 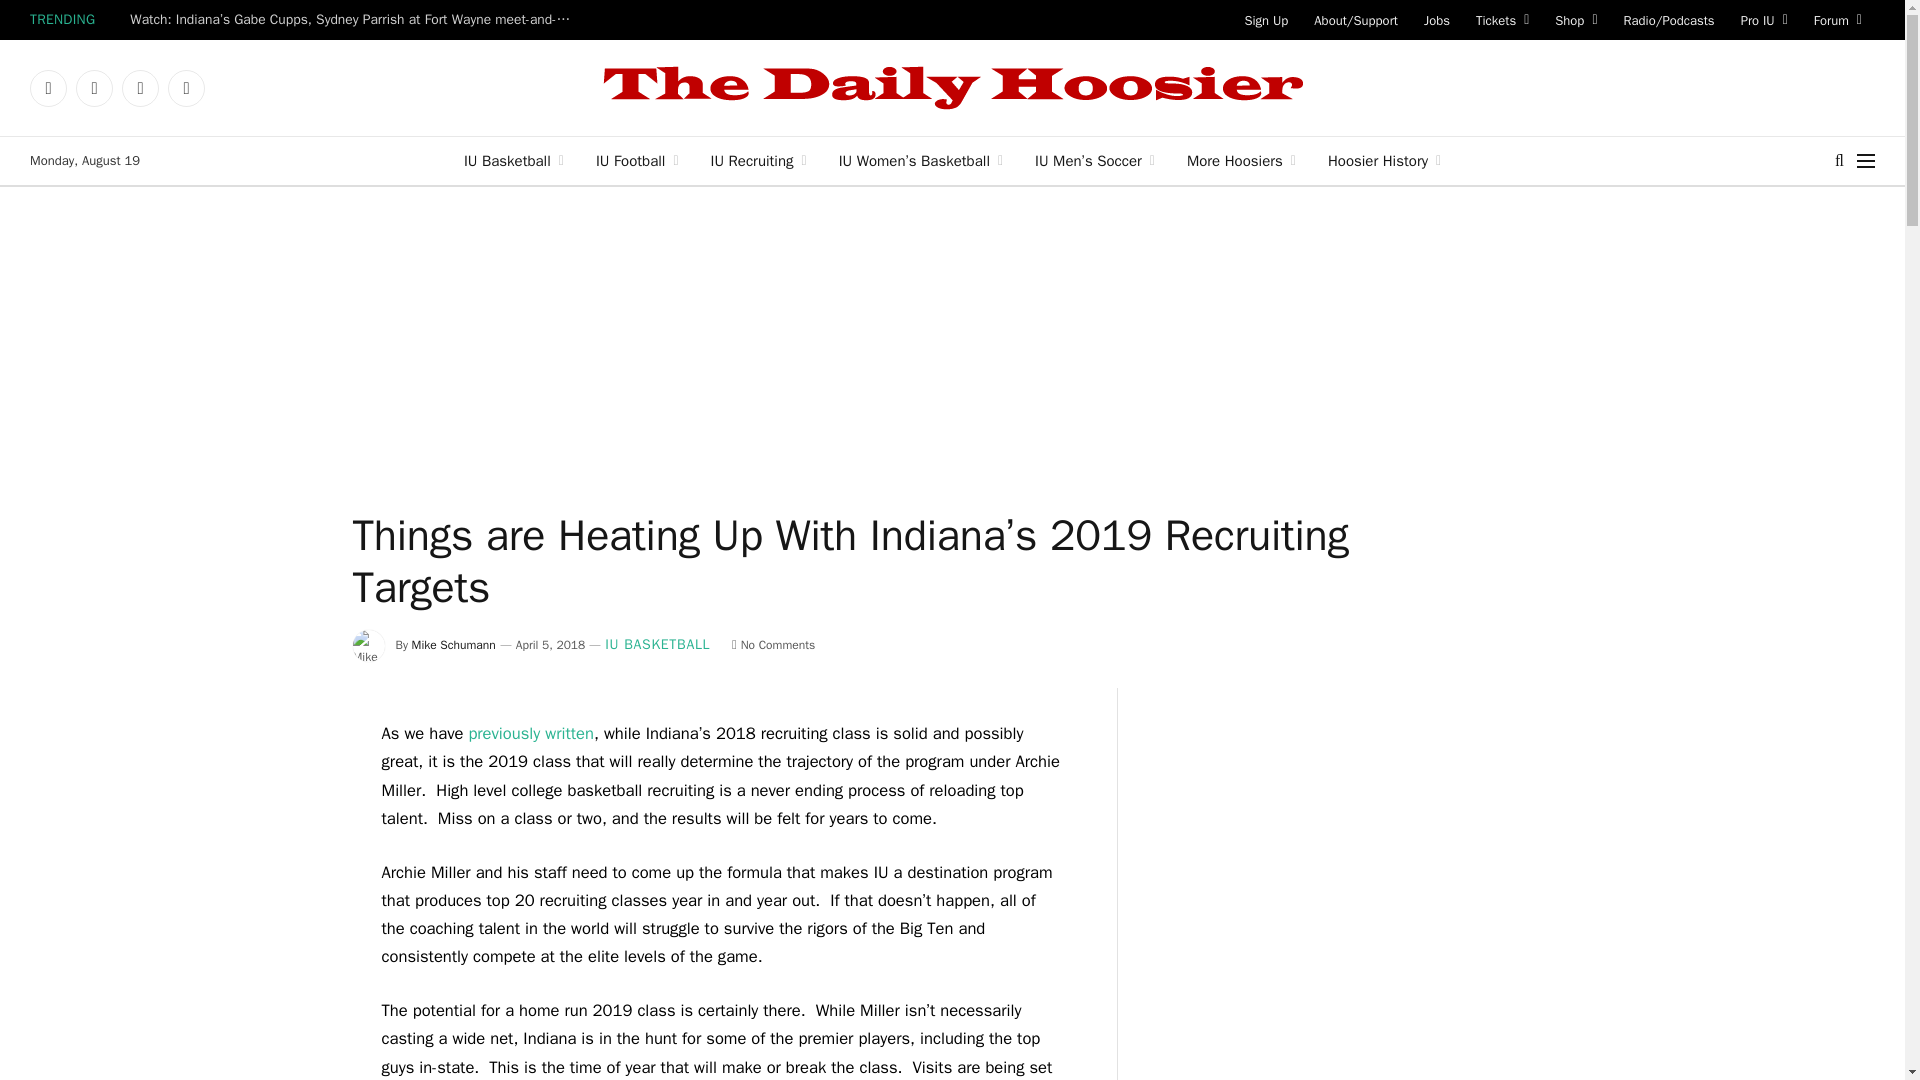 What do you see at coordinates (186, 88) in the screenshot?
I see `YouTube` at bounding box center [186, 88].